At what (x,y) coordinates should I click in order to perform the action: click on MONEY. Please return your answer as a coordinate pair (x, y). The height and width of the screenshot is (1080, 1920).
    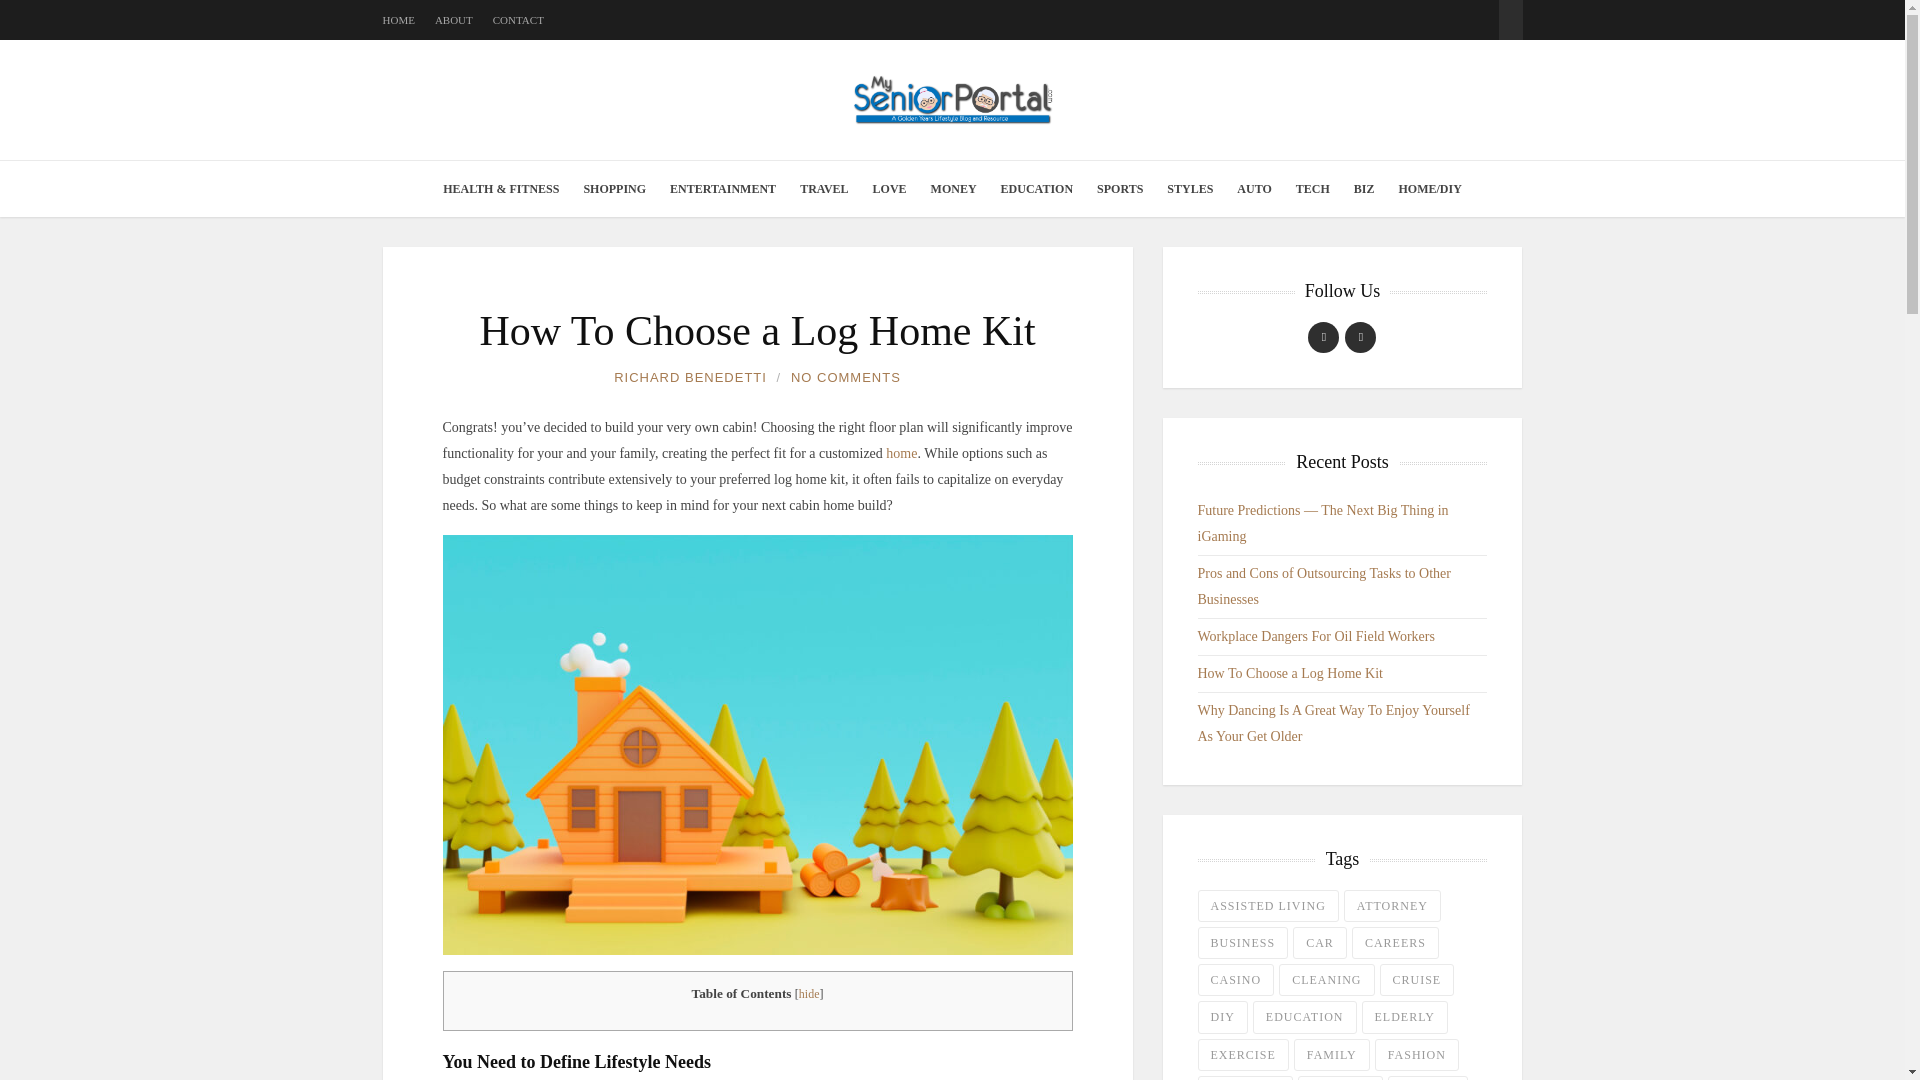
    Looking at the image, I should click on (954, 188).